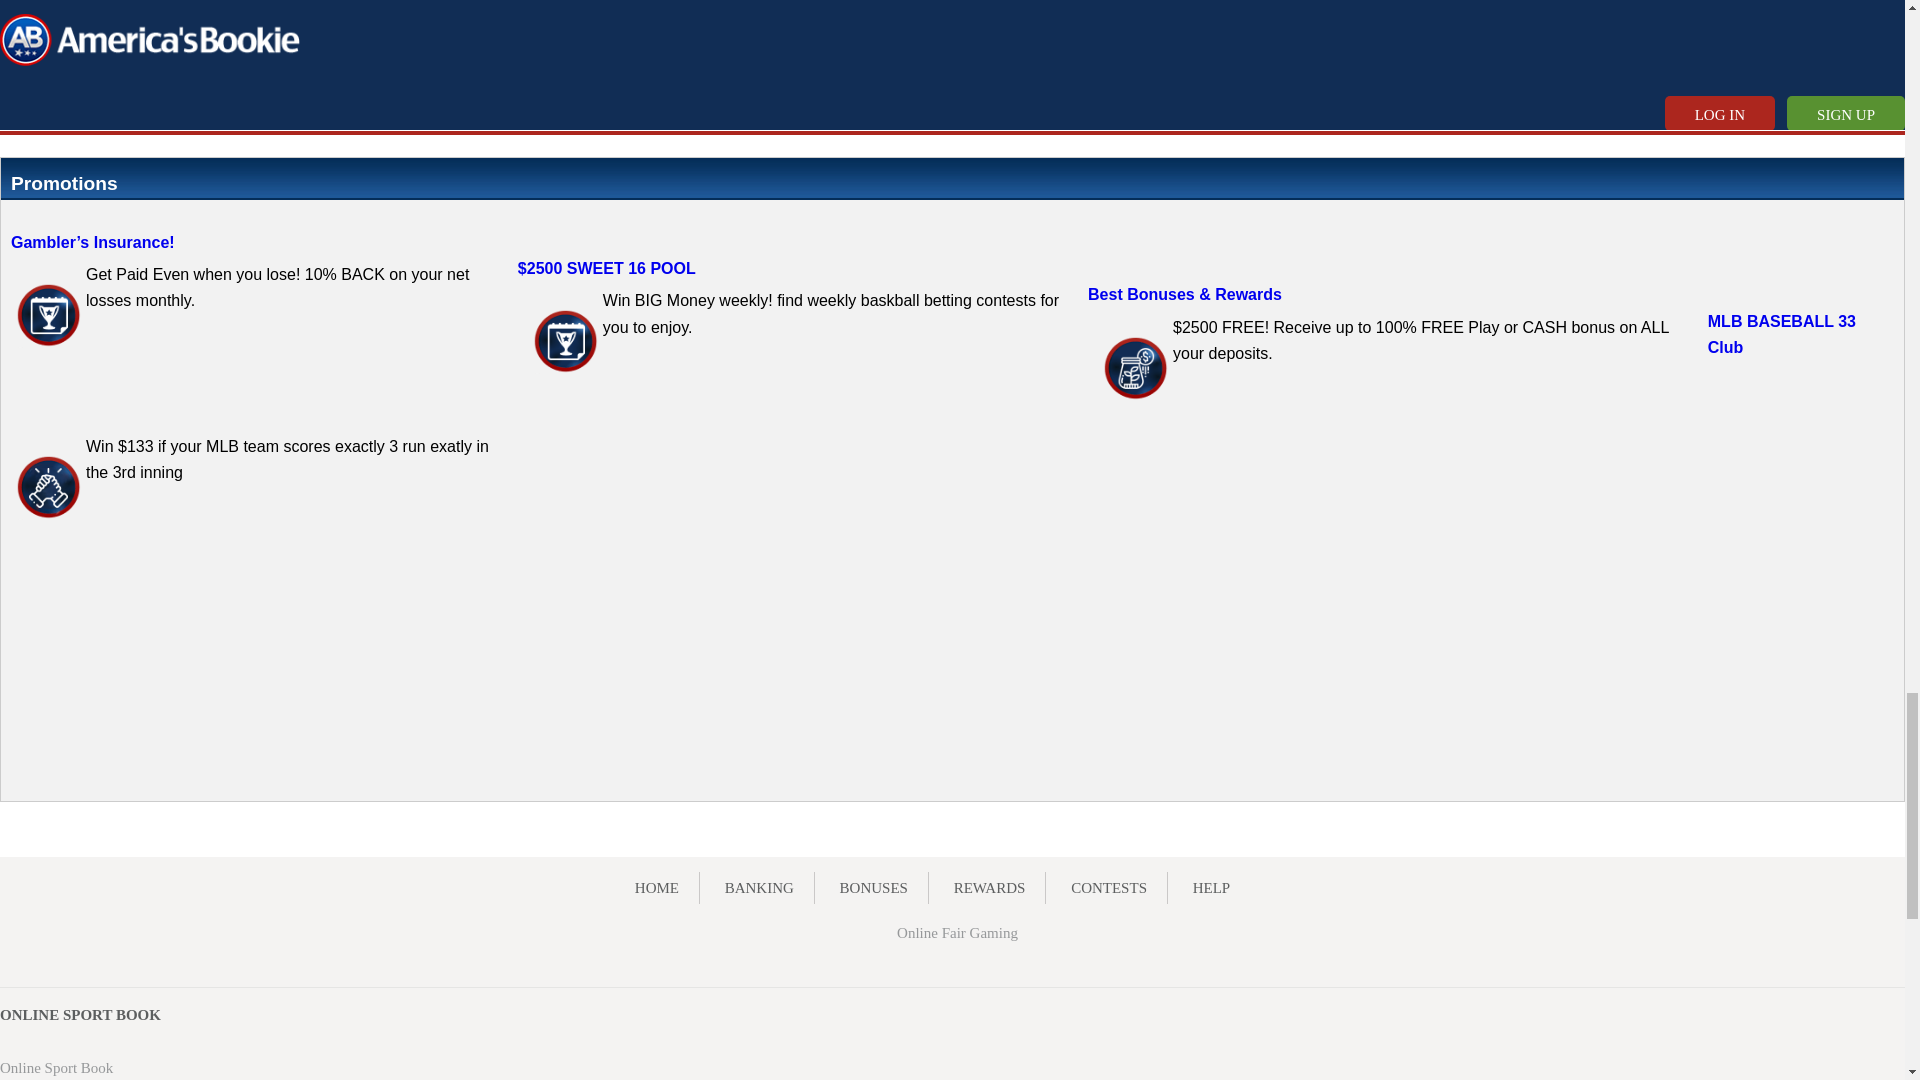 This screenshot has width=1920, height=1080. What do you see at coordinates (1782, 334) in the screenshot?
I see `MLB BASEBALL 33 Club` at bounding box center [1782, 334].